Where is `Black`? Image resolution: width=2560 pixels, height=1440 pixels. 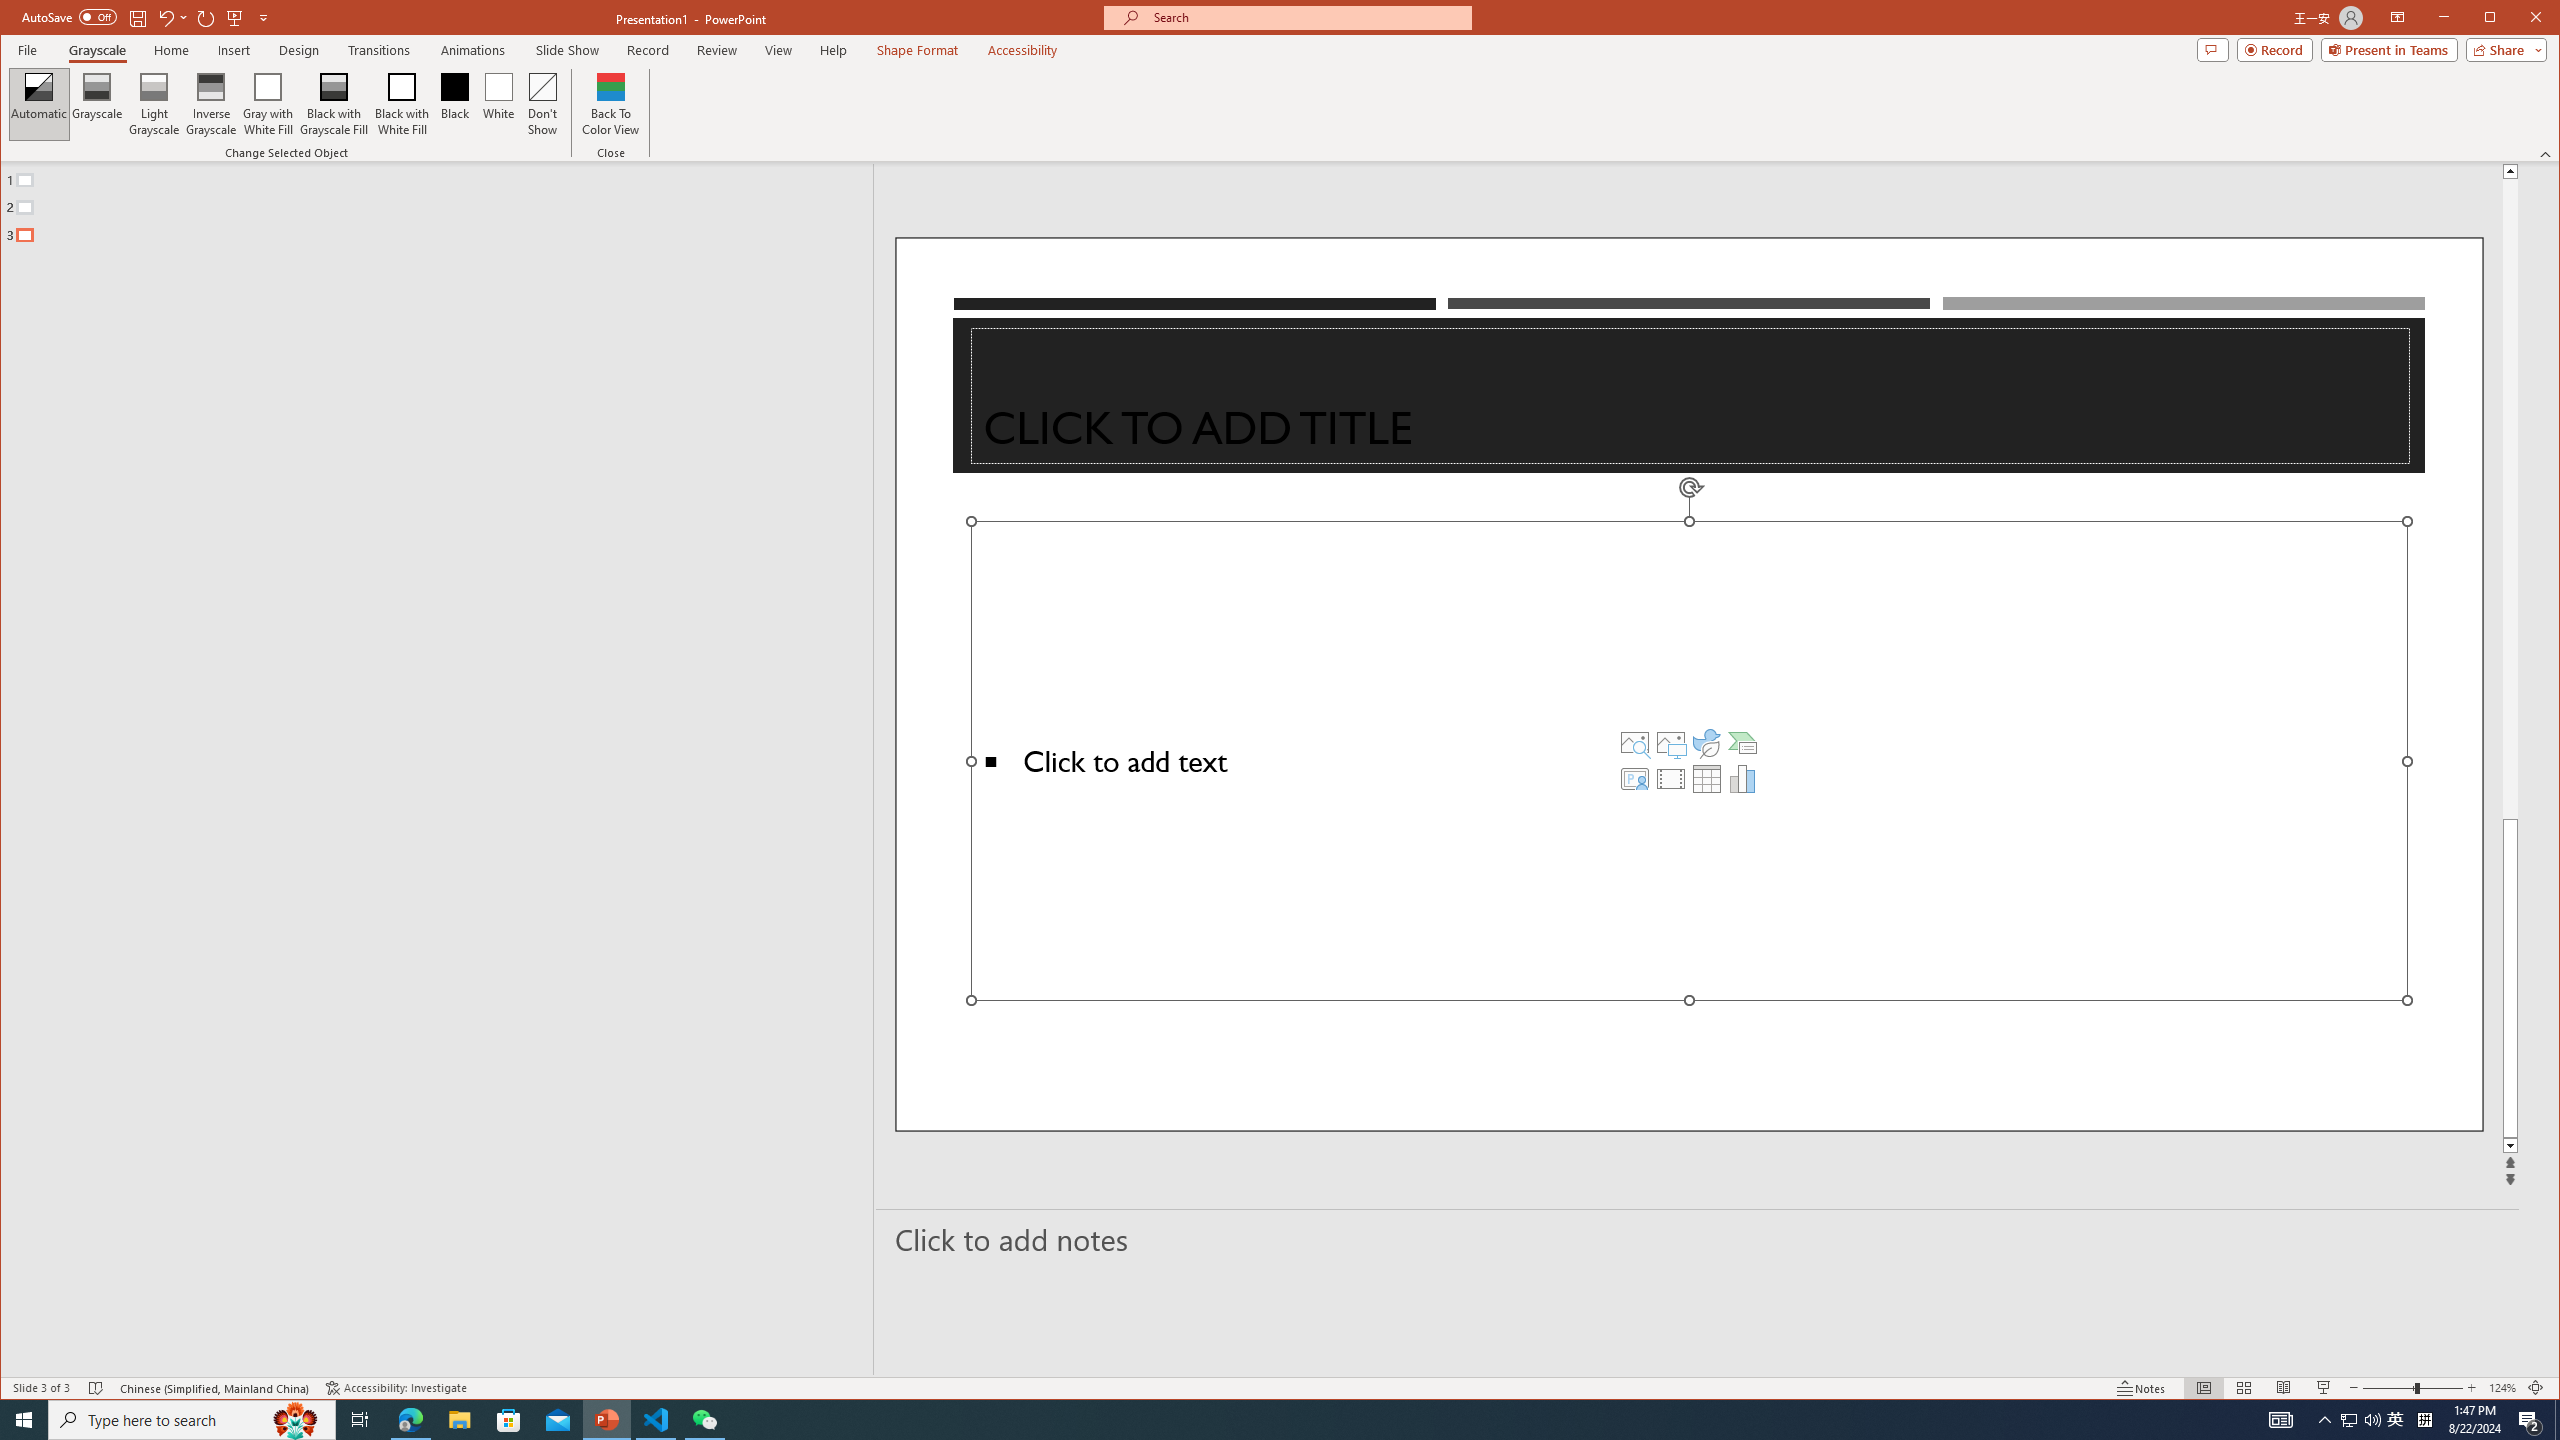 Black is located at coordinates (456, 104).